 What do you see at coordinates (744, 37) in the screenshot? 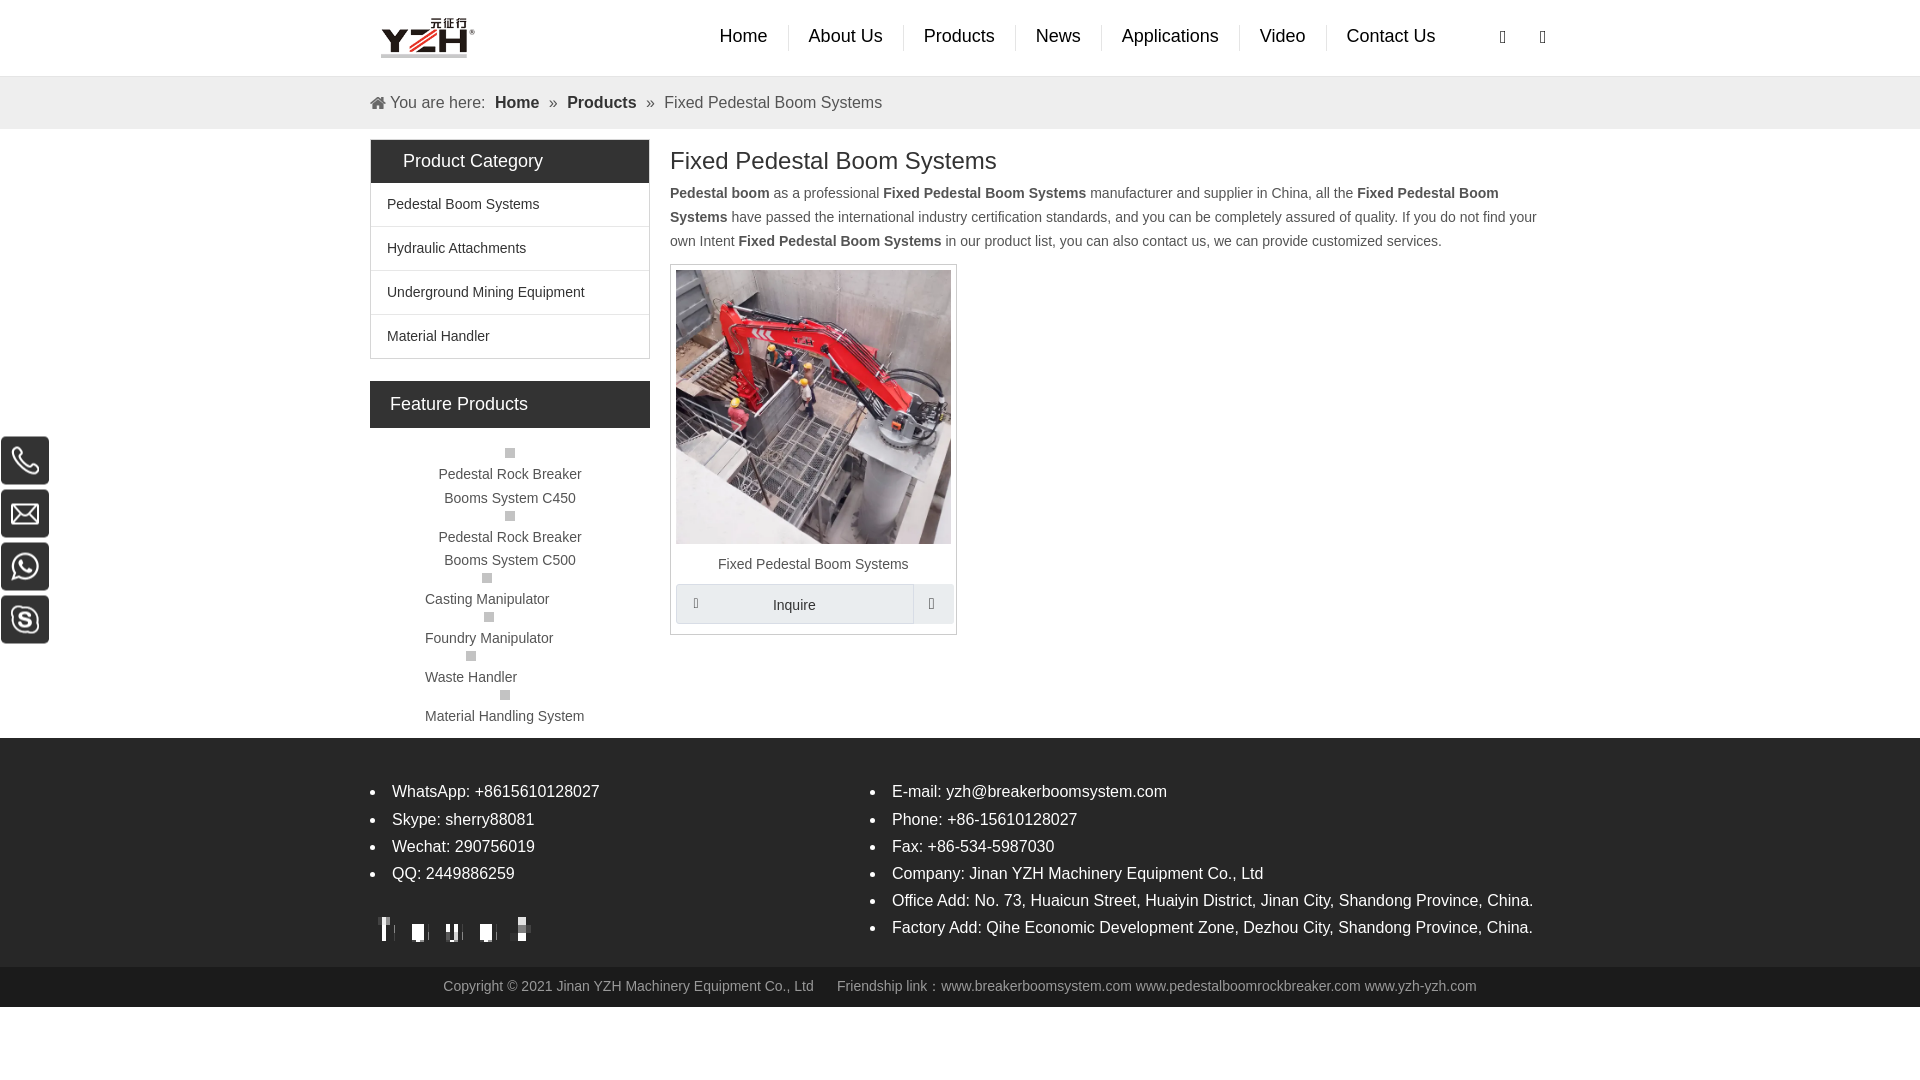
I see `Home` at bounding box center [744, 37].